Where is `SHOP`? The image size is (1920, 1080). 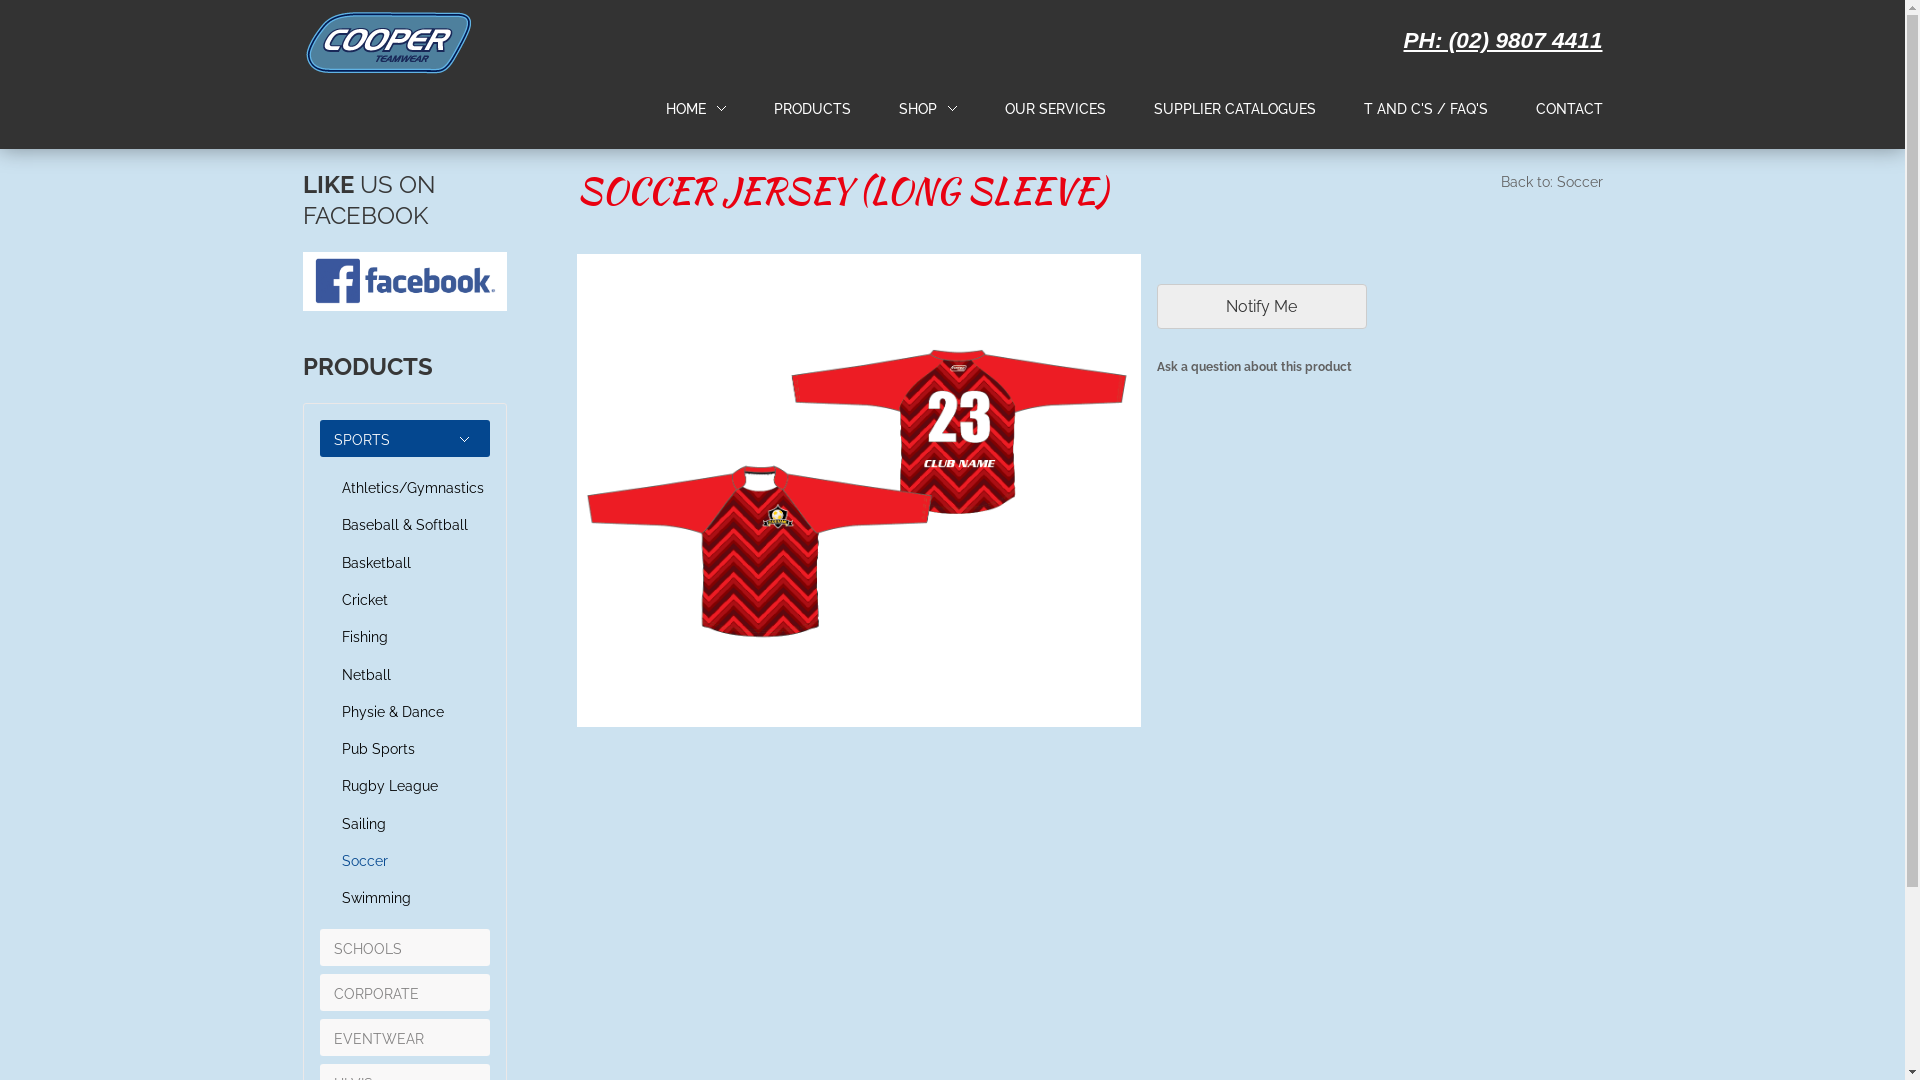 SHOP is located at coordinates (917, 109).